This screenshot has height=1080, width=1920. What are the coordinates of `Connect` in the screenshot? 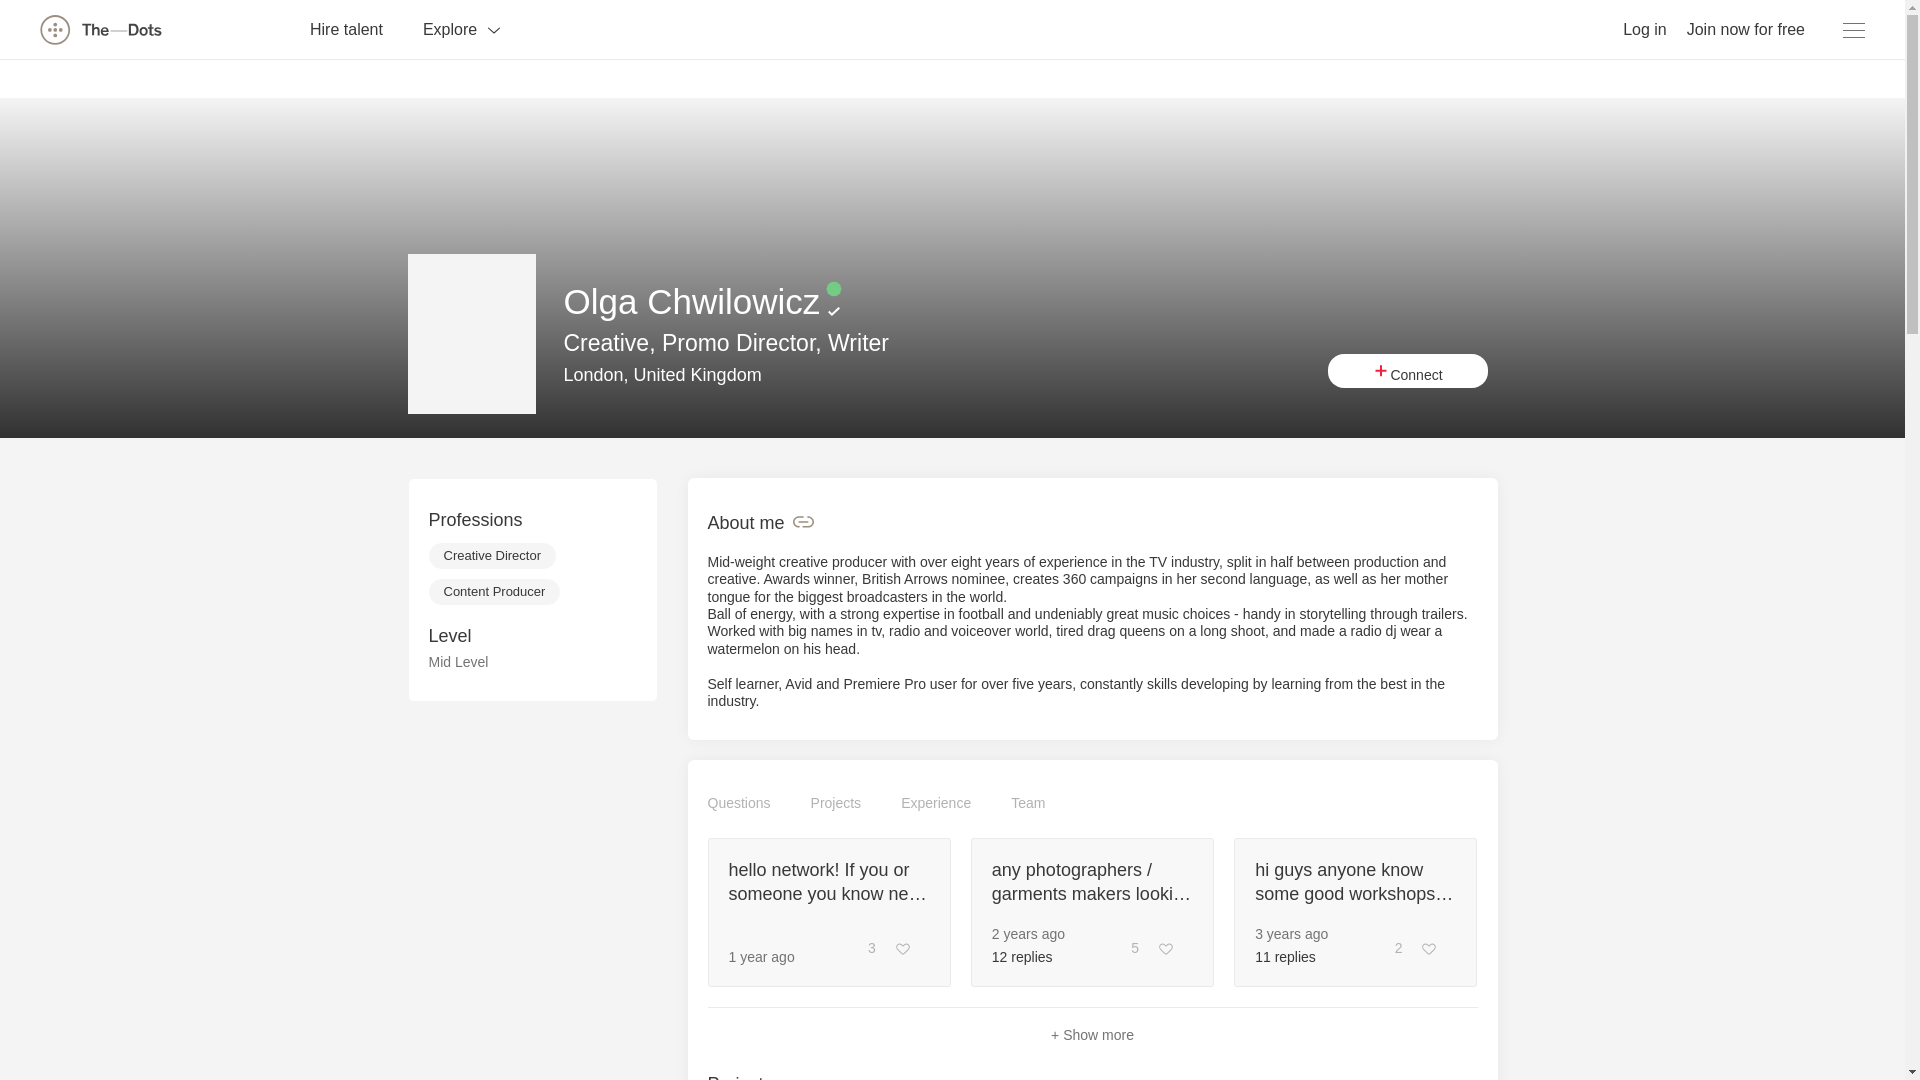 It's located at (1408, 370).